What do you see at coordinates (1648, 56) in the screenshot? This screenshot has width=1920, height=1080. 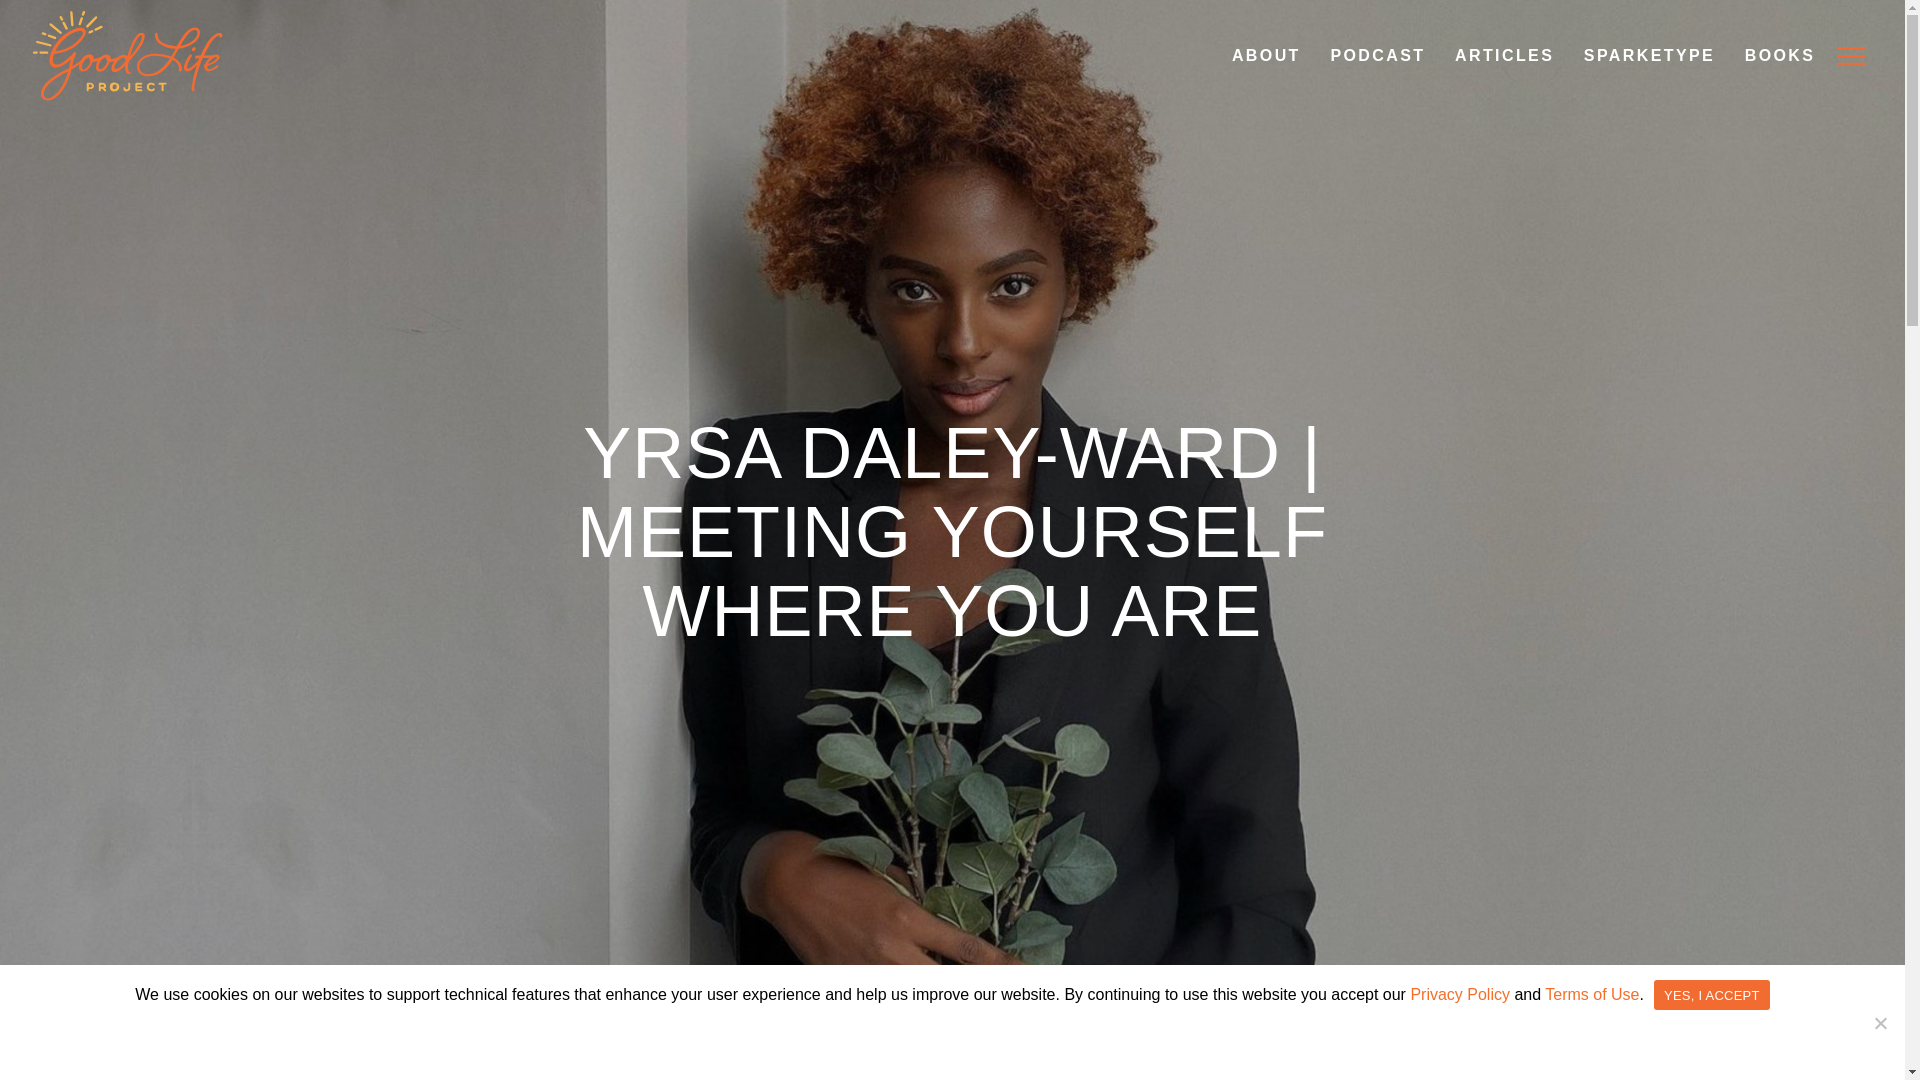 I see `SPARKETYPE` at bounding box center [1648, 56].